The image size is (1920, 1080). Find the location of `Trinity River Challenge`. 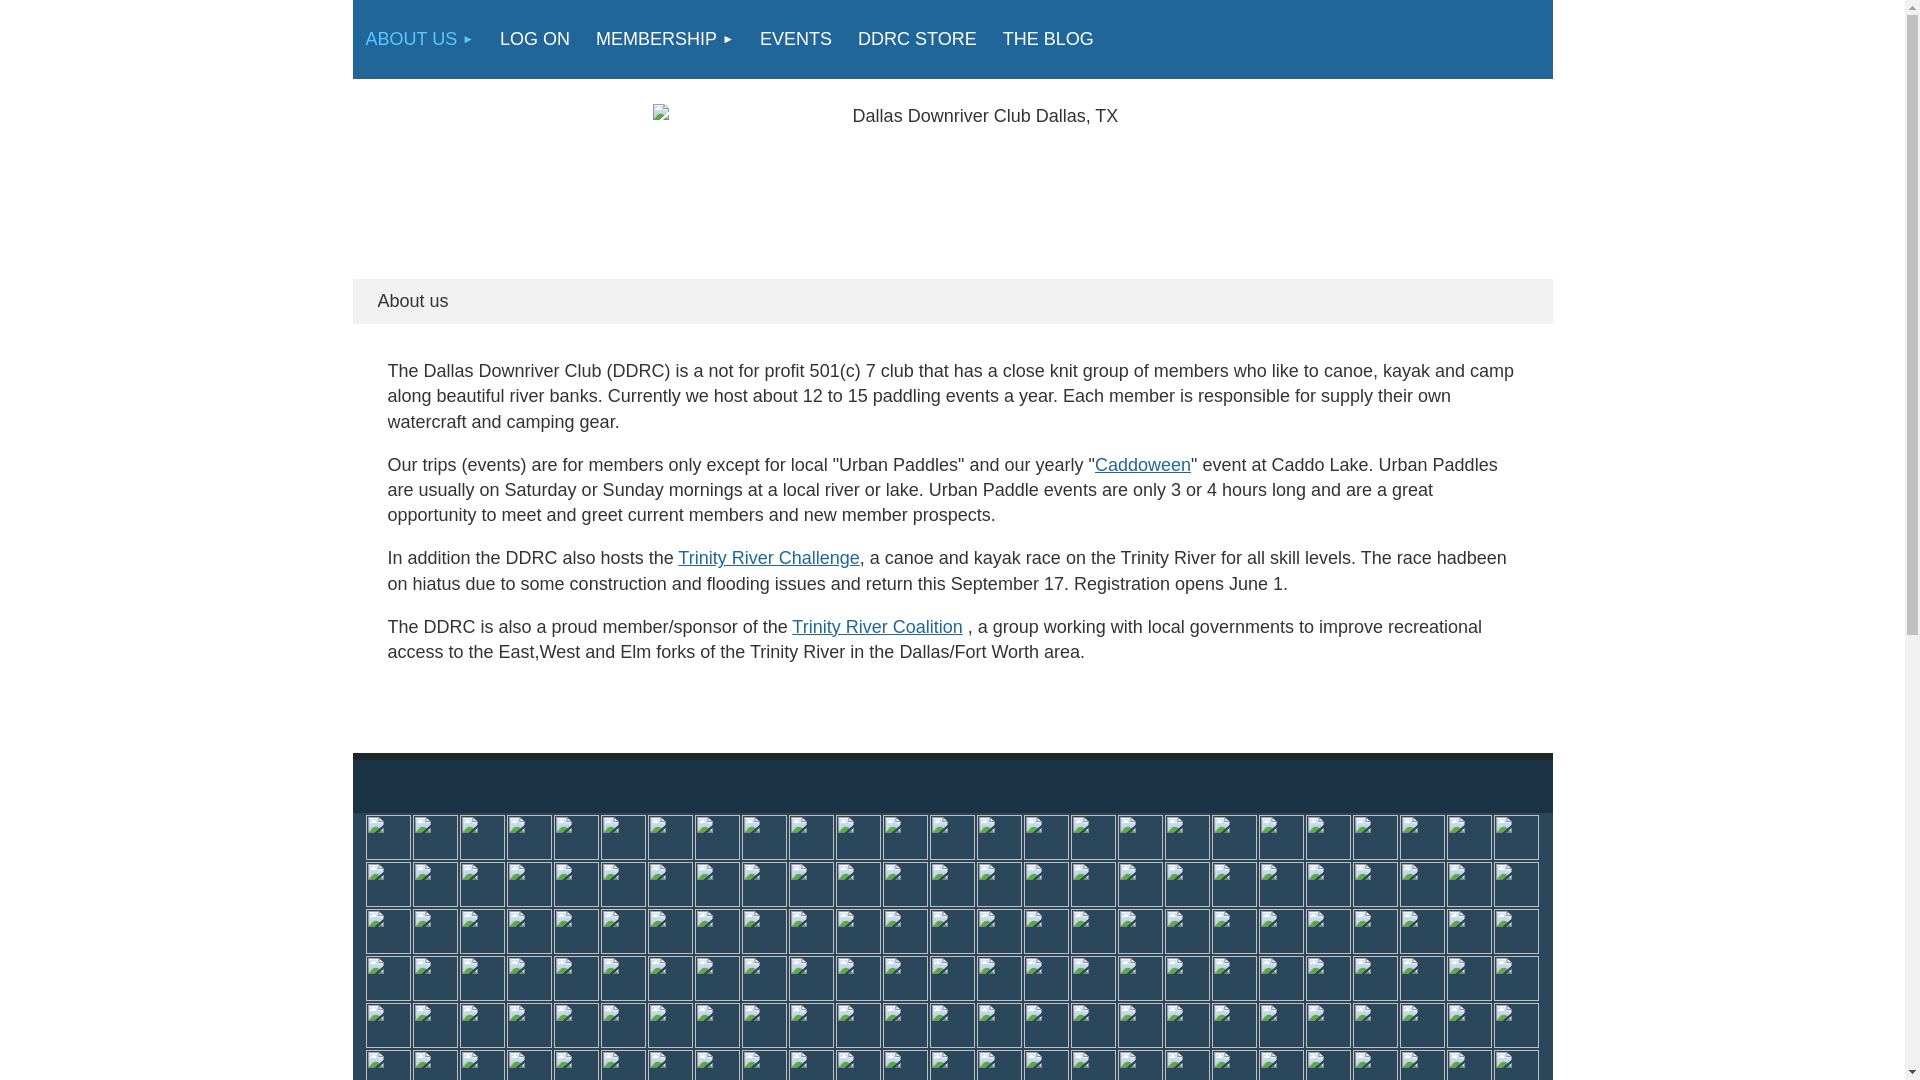

Trinity River Challenge is located at coordinates (768, 558).